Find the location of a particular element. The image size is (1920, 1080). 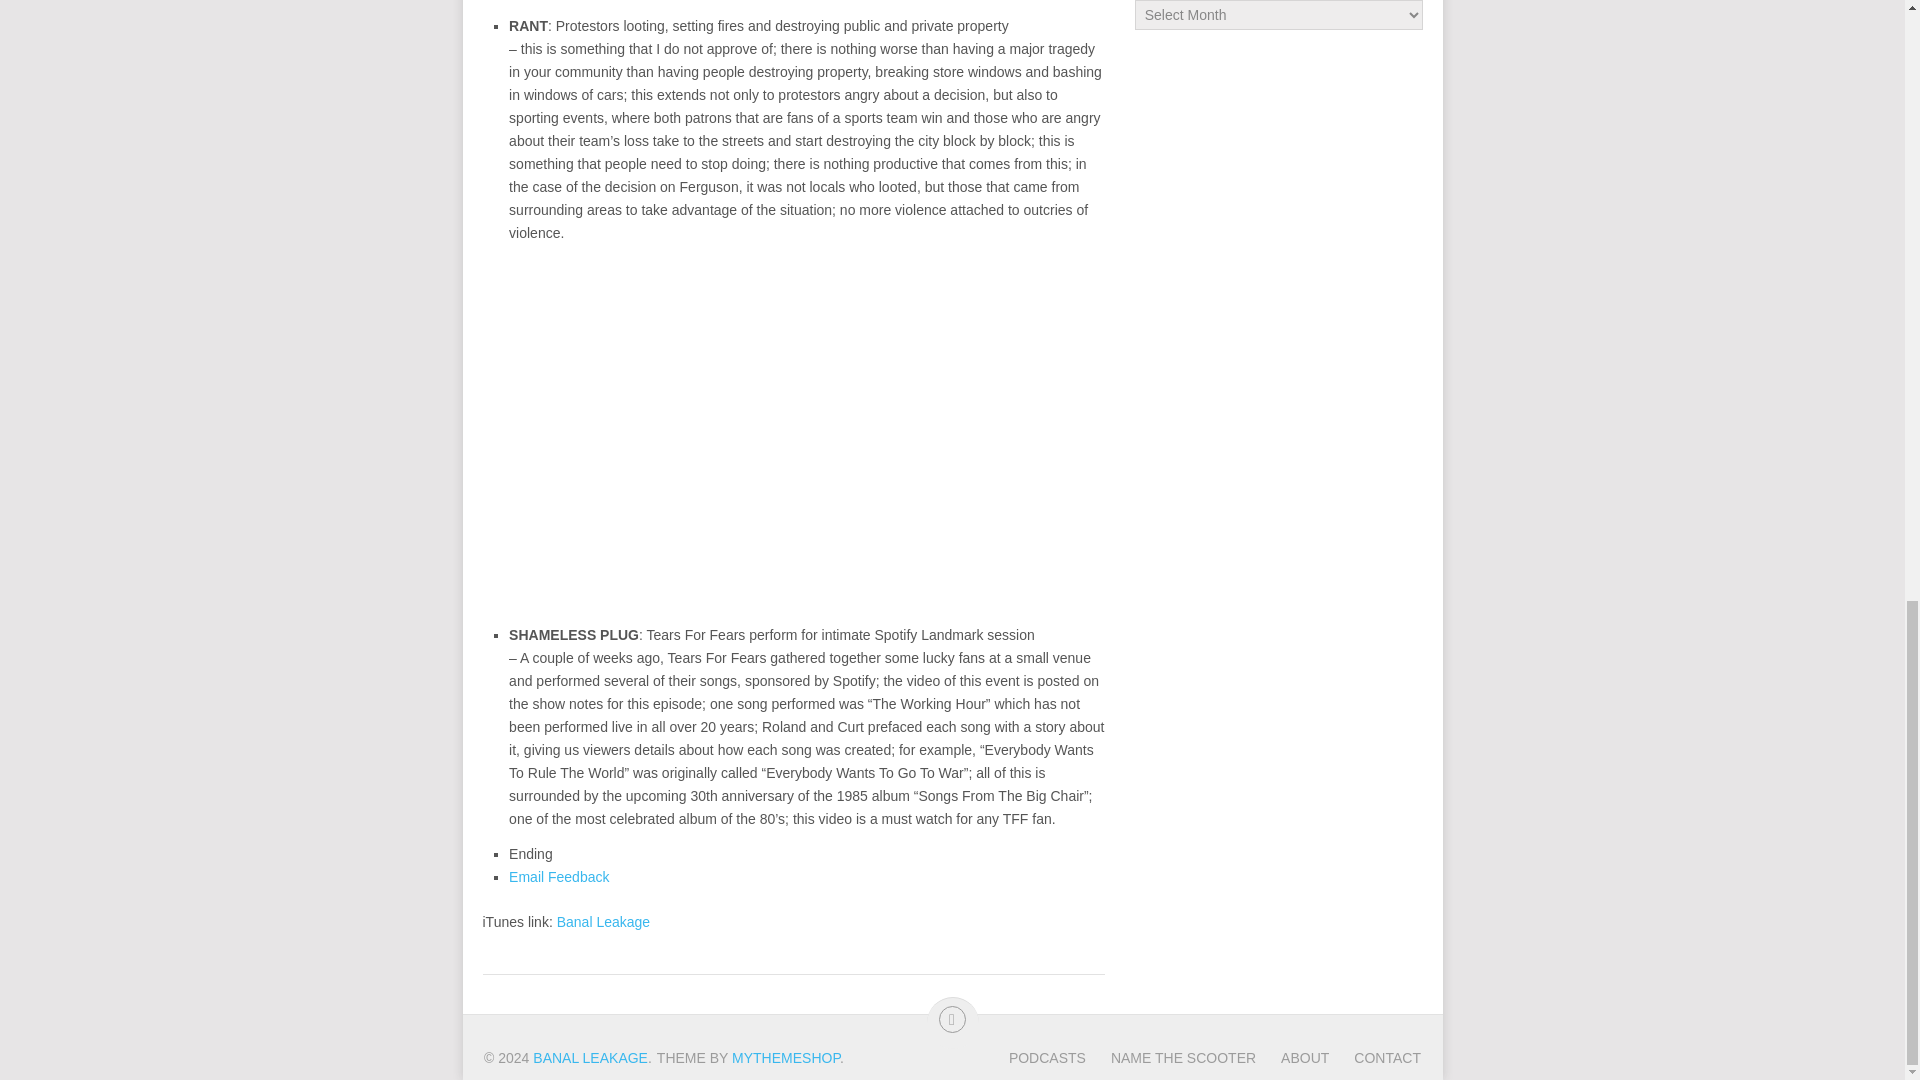

ABOUT is located at coordinates (1292, 1057).